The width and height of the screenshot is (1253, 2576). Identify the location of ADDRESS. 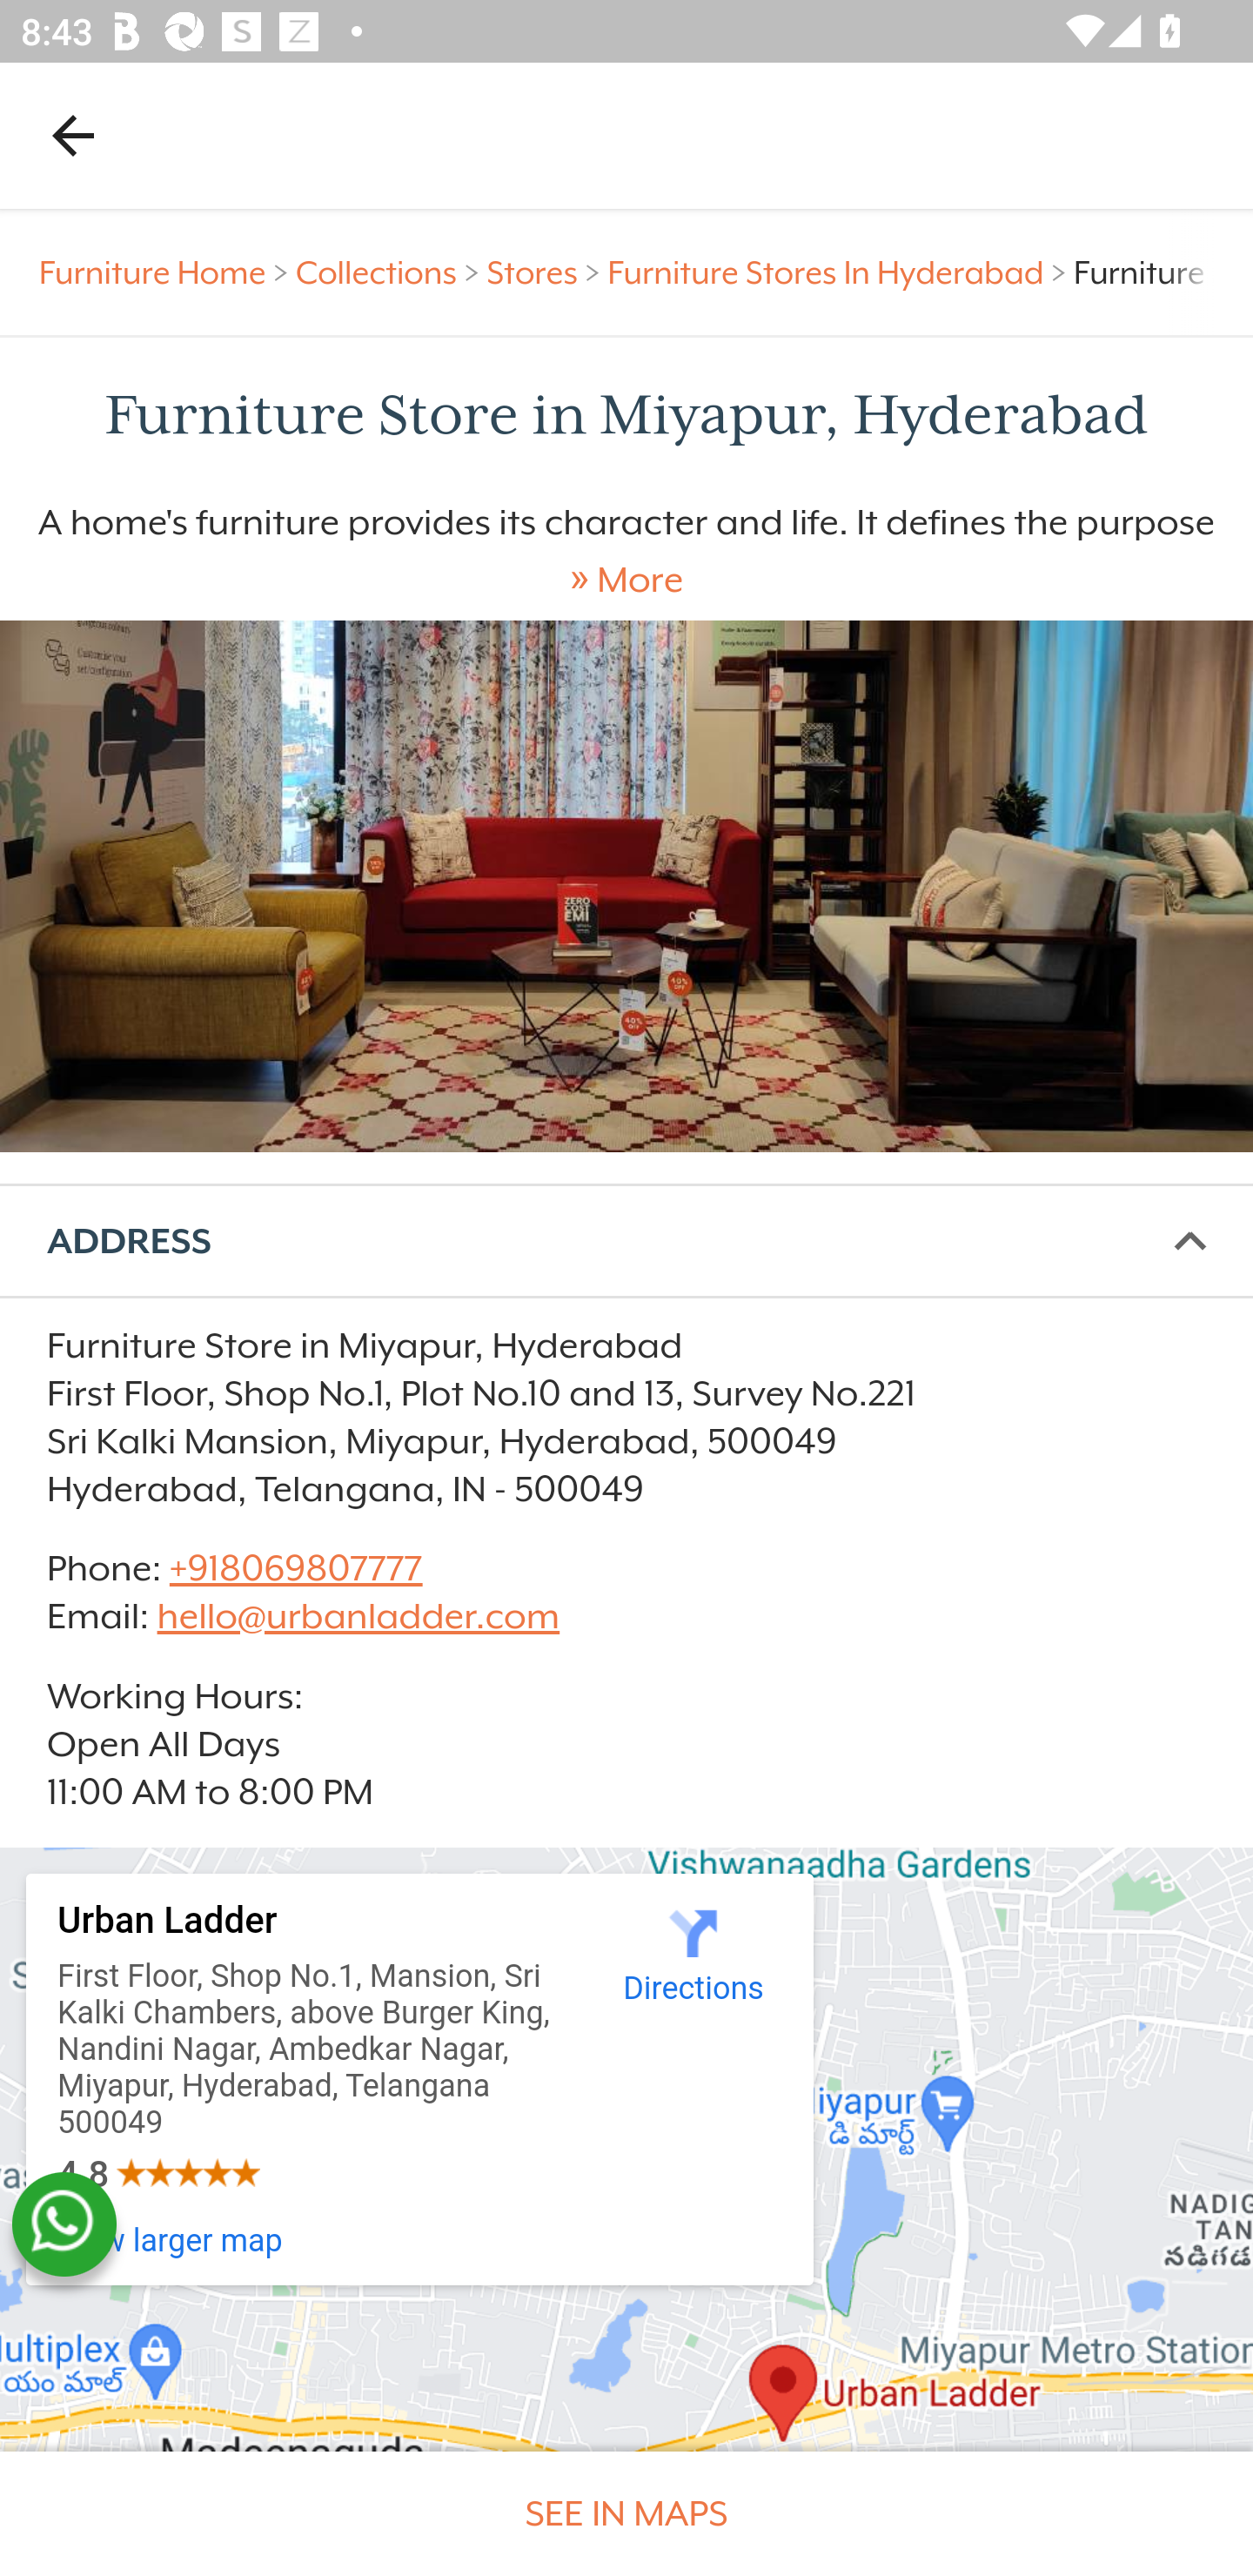
(626, 1243).